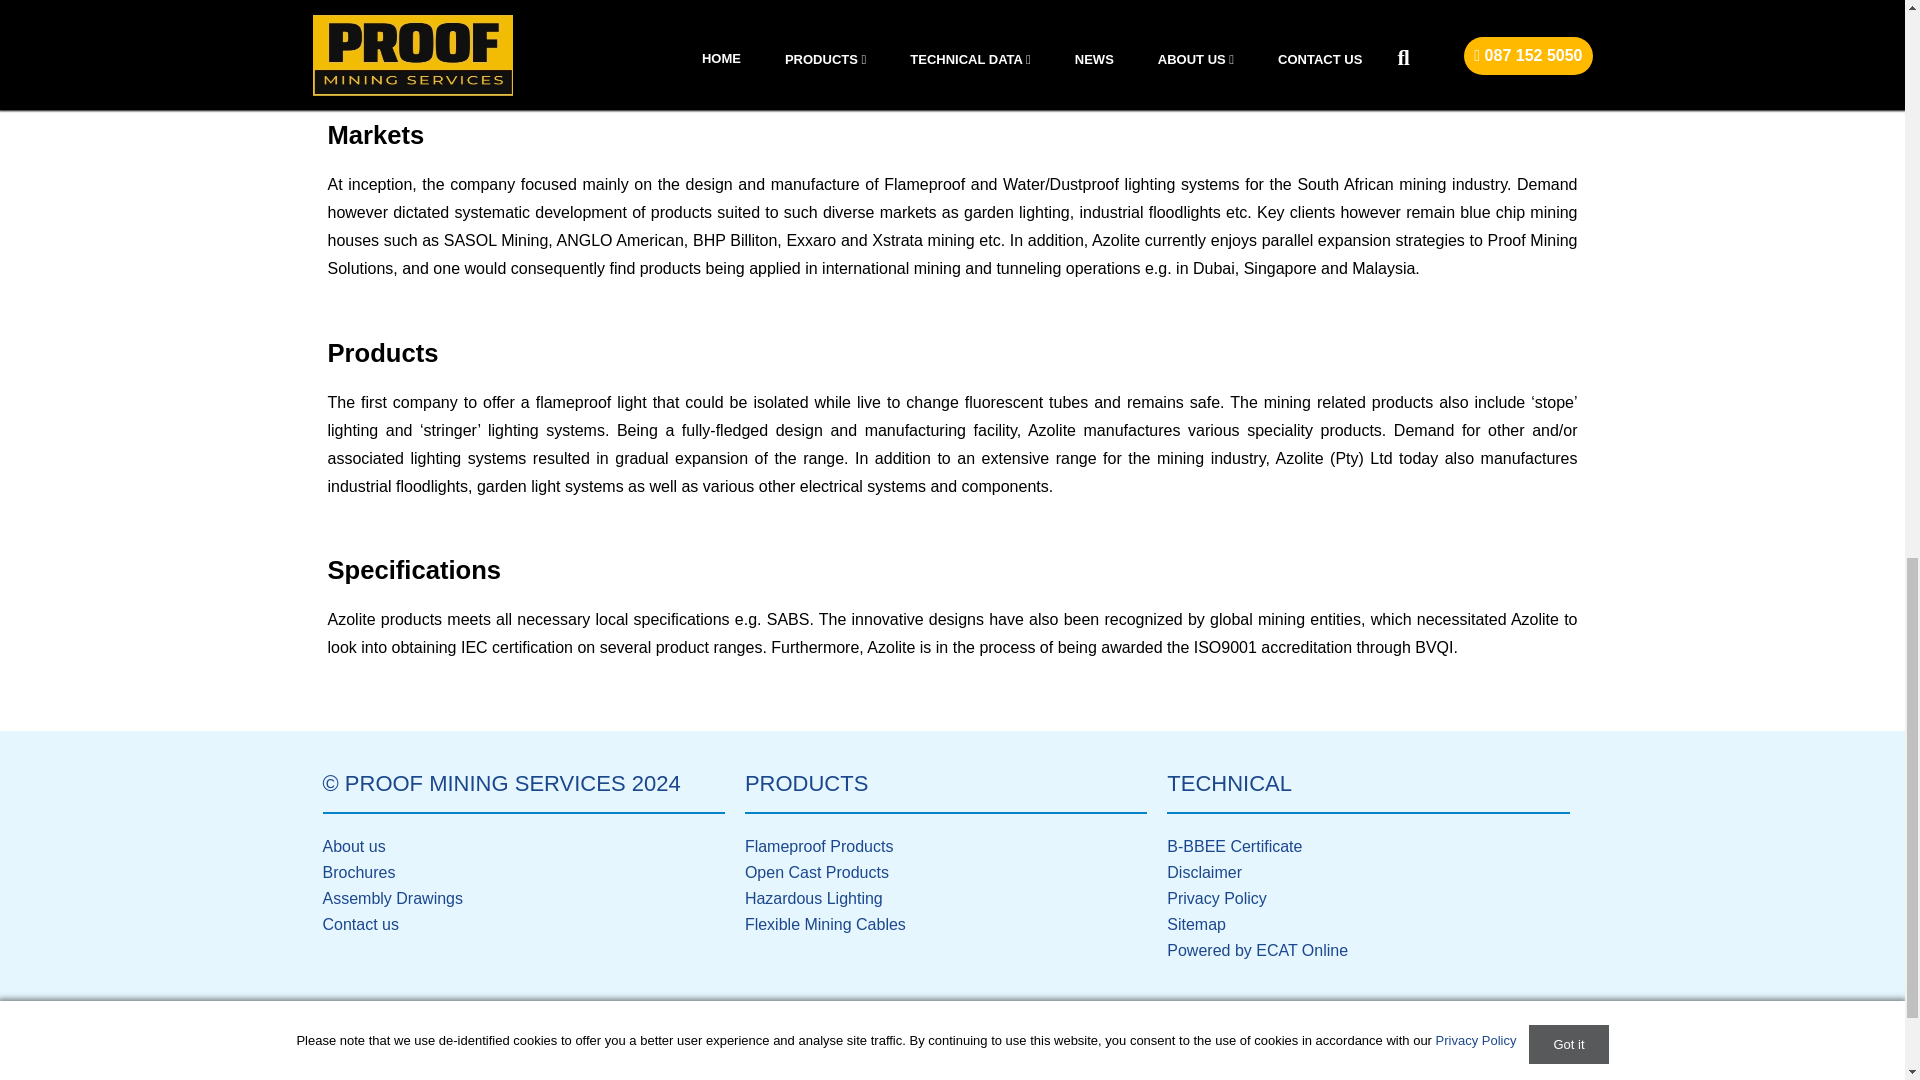  What do you see at coordinates (819, 846) in the screenshot?
I see `Flameproof Products` at bounding box center [819, 846].